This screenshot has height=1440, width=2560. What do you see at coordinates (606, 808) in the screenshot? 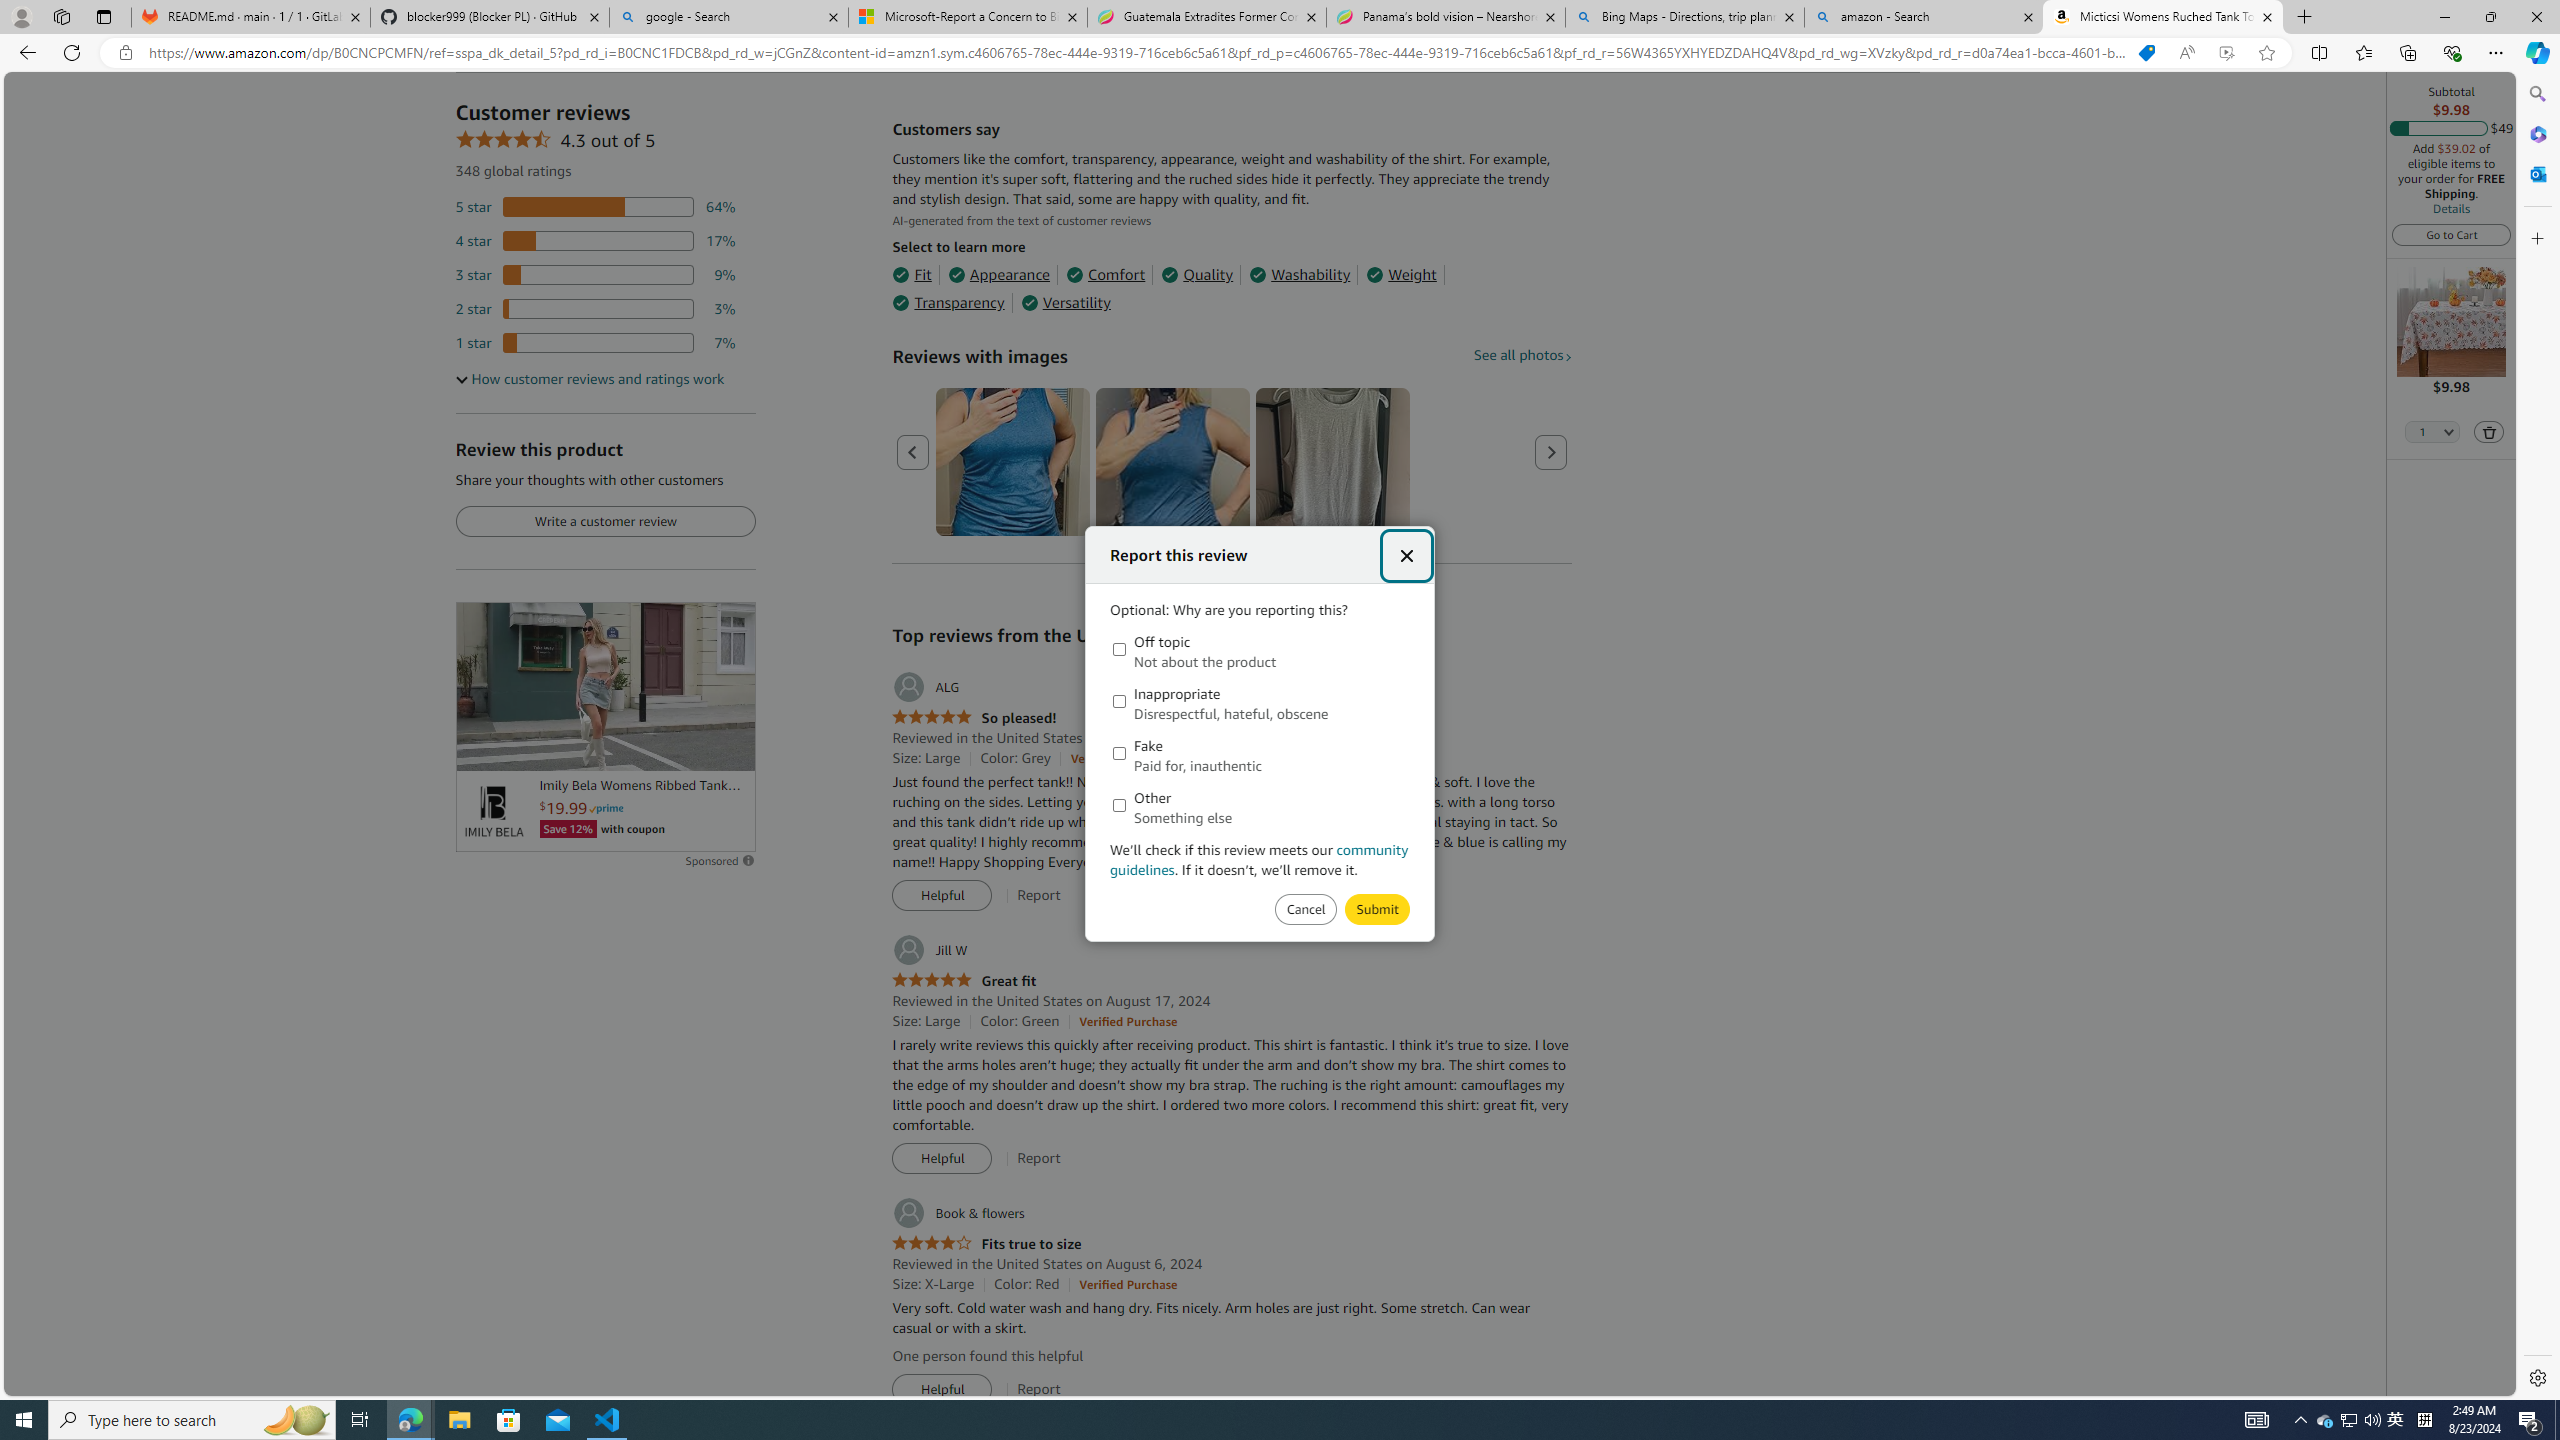
I see `Prime` at bounding box center [606, 808].